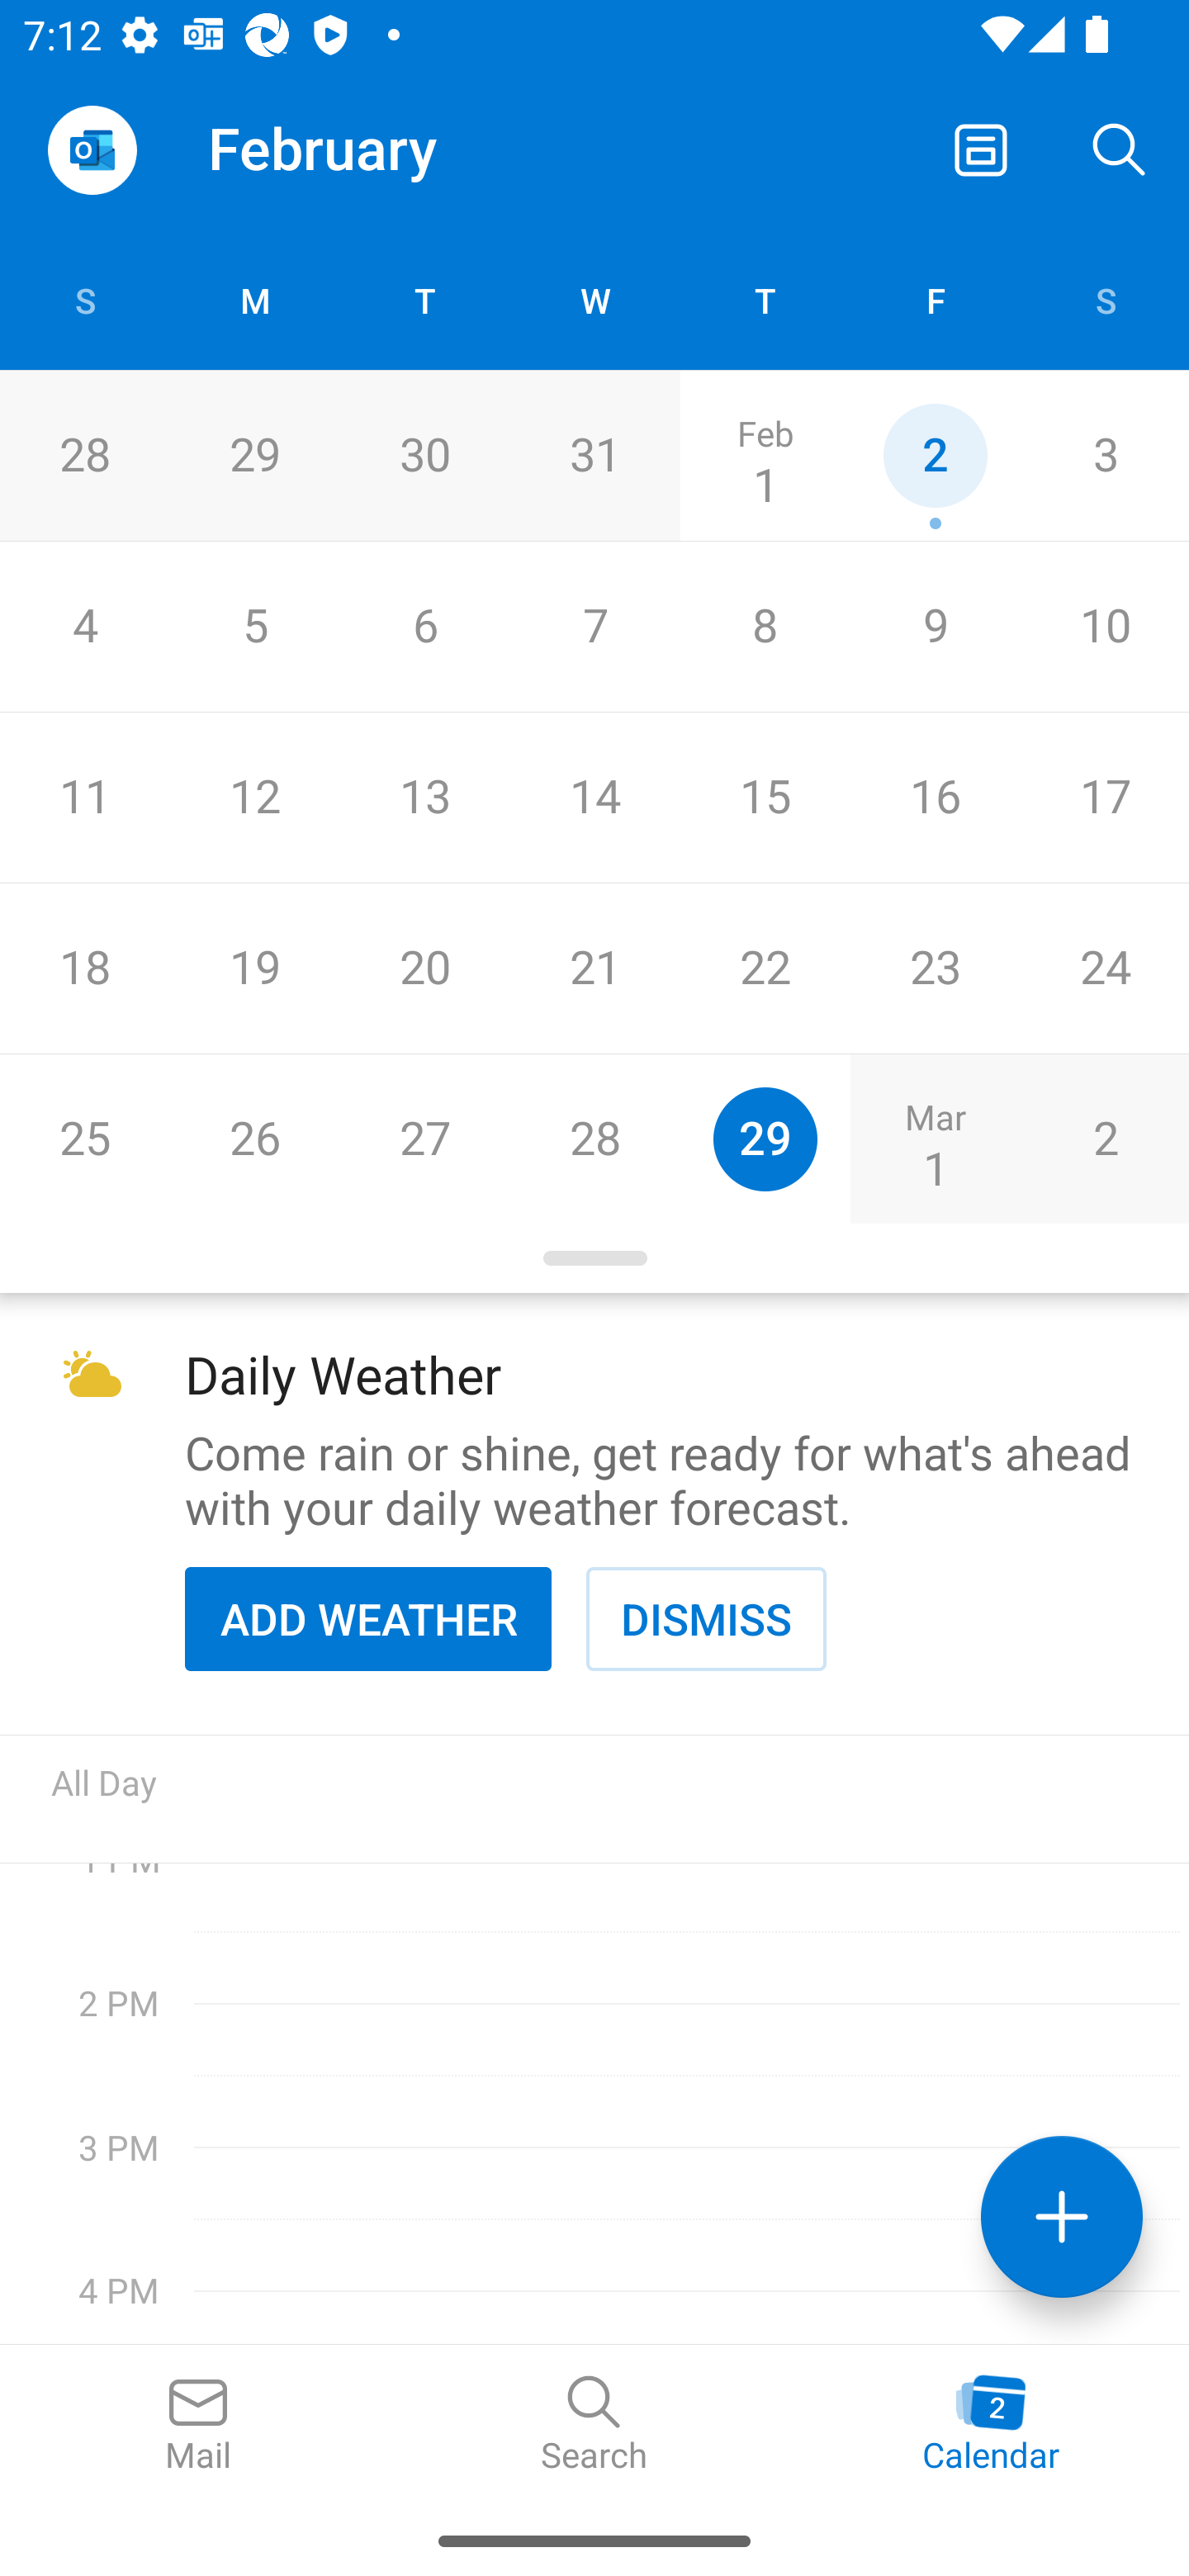  Describe the element at coordinates (765, 626) in the screenshot. I see `8 Thursday, February 8` at that location.